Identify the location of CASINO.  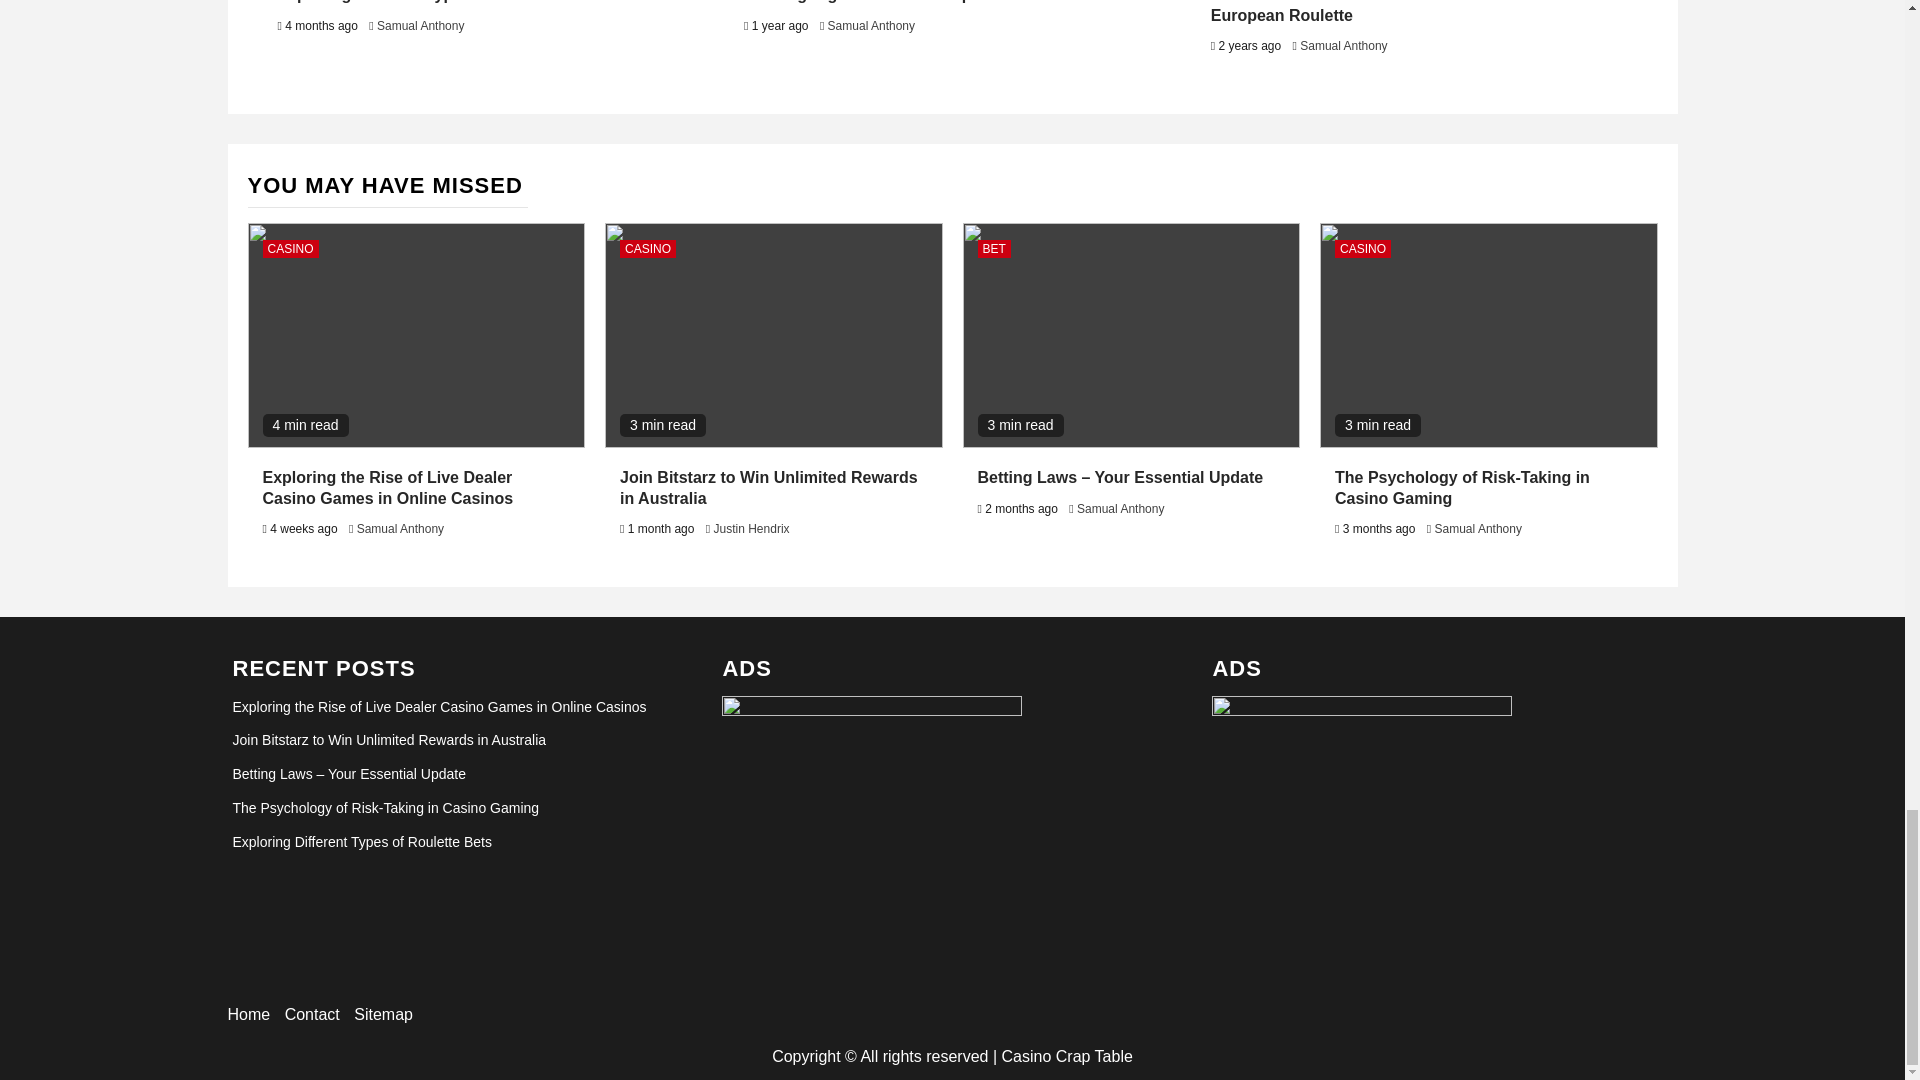
(648, 248).